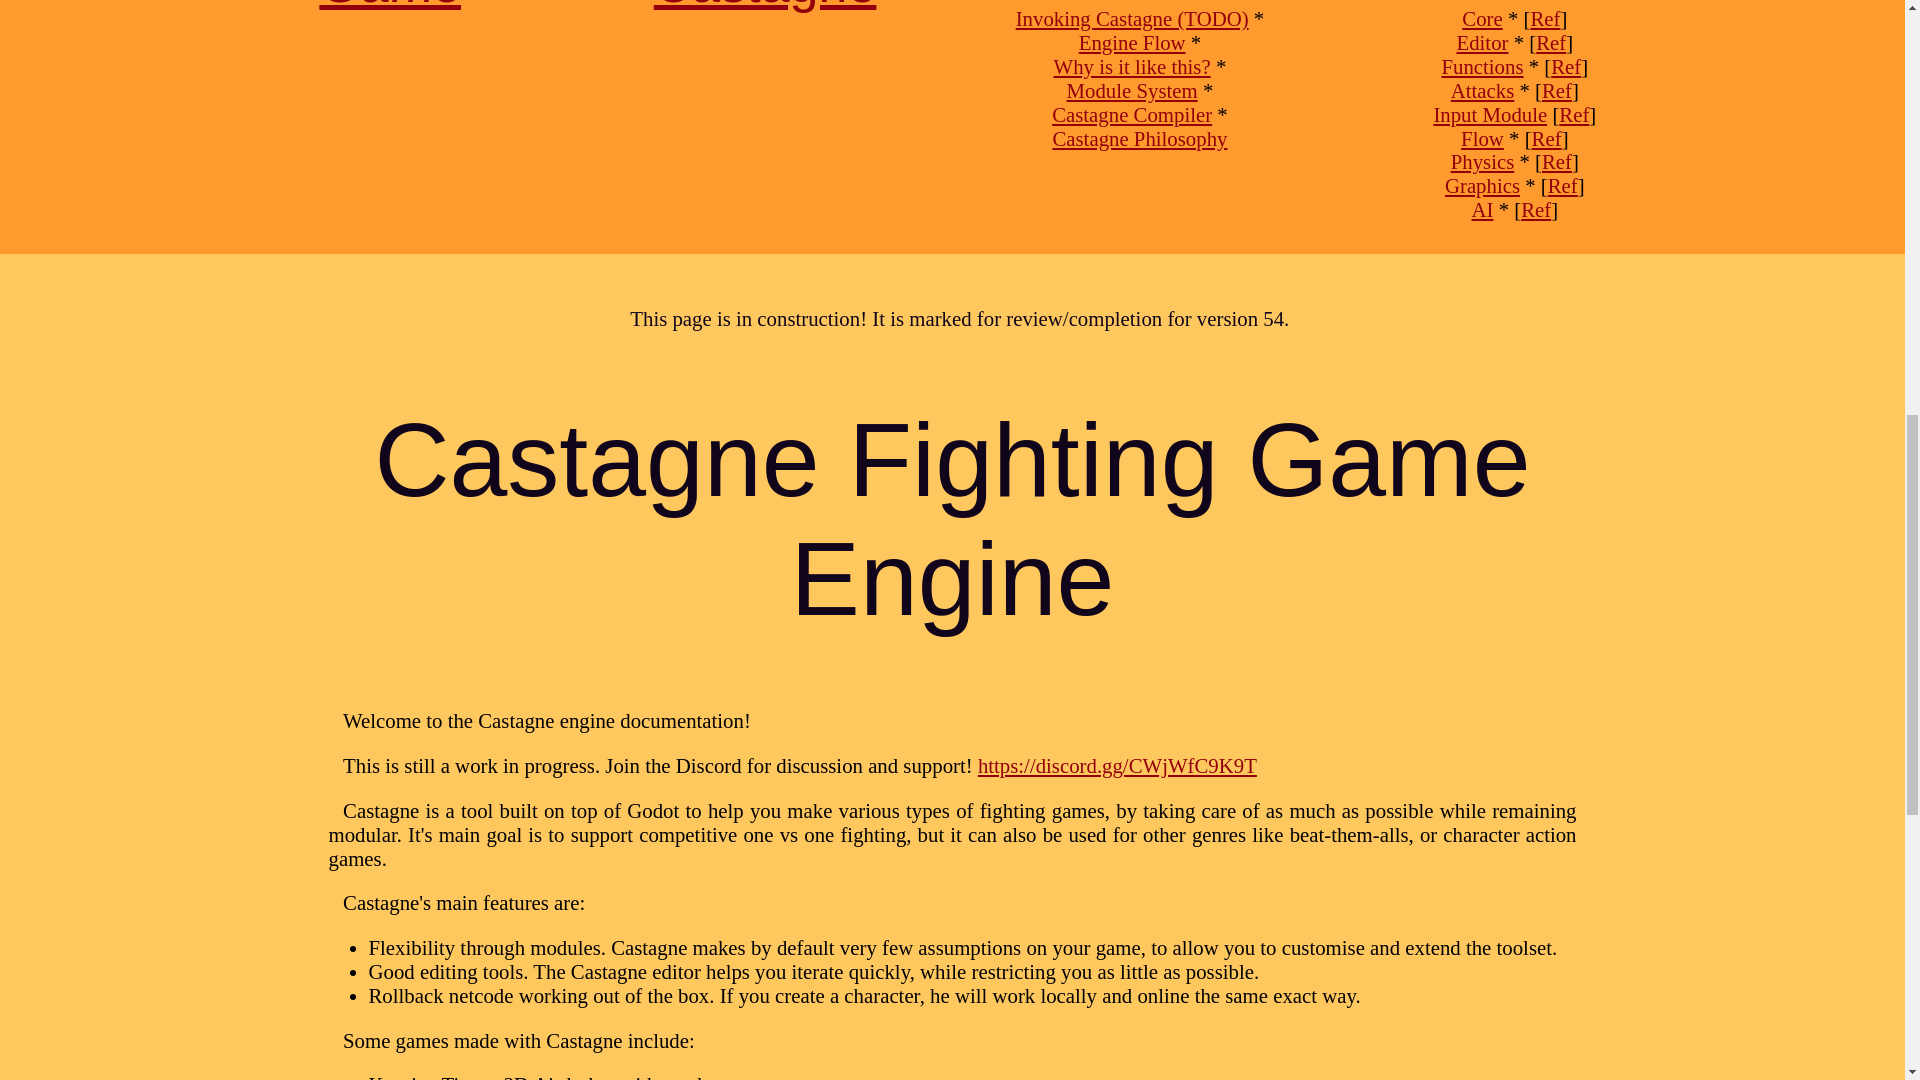 This screenshot has height=1080, width=1920. Describe the element at coordinates (390, 6) in the screenshot. I see `Making a Game` at that location.